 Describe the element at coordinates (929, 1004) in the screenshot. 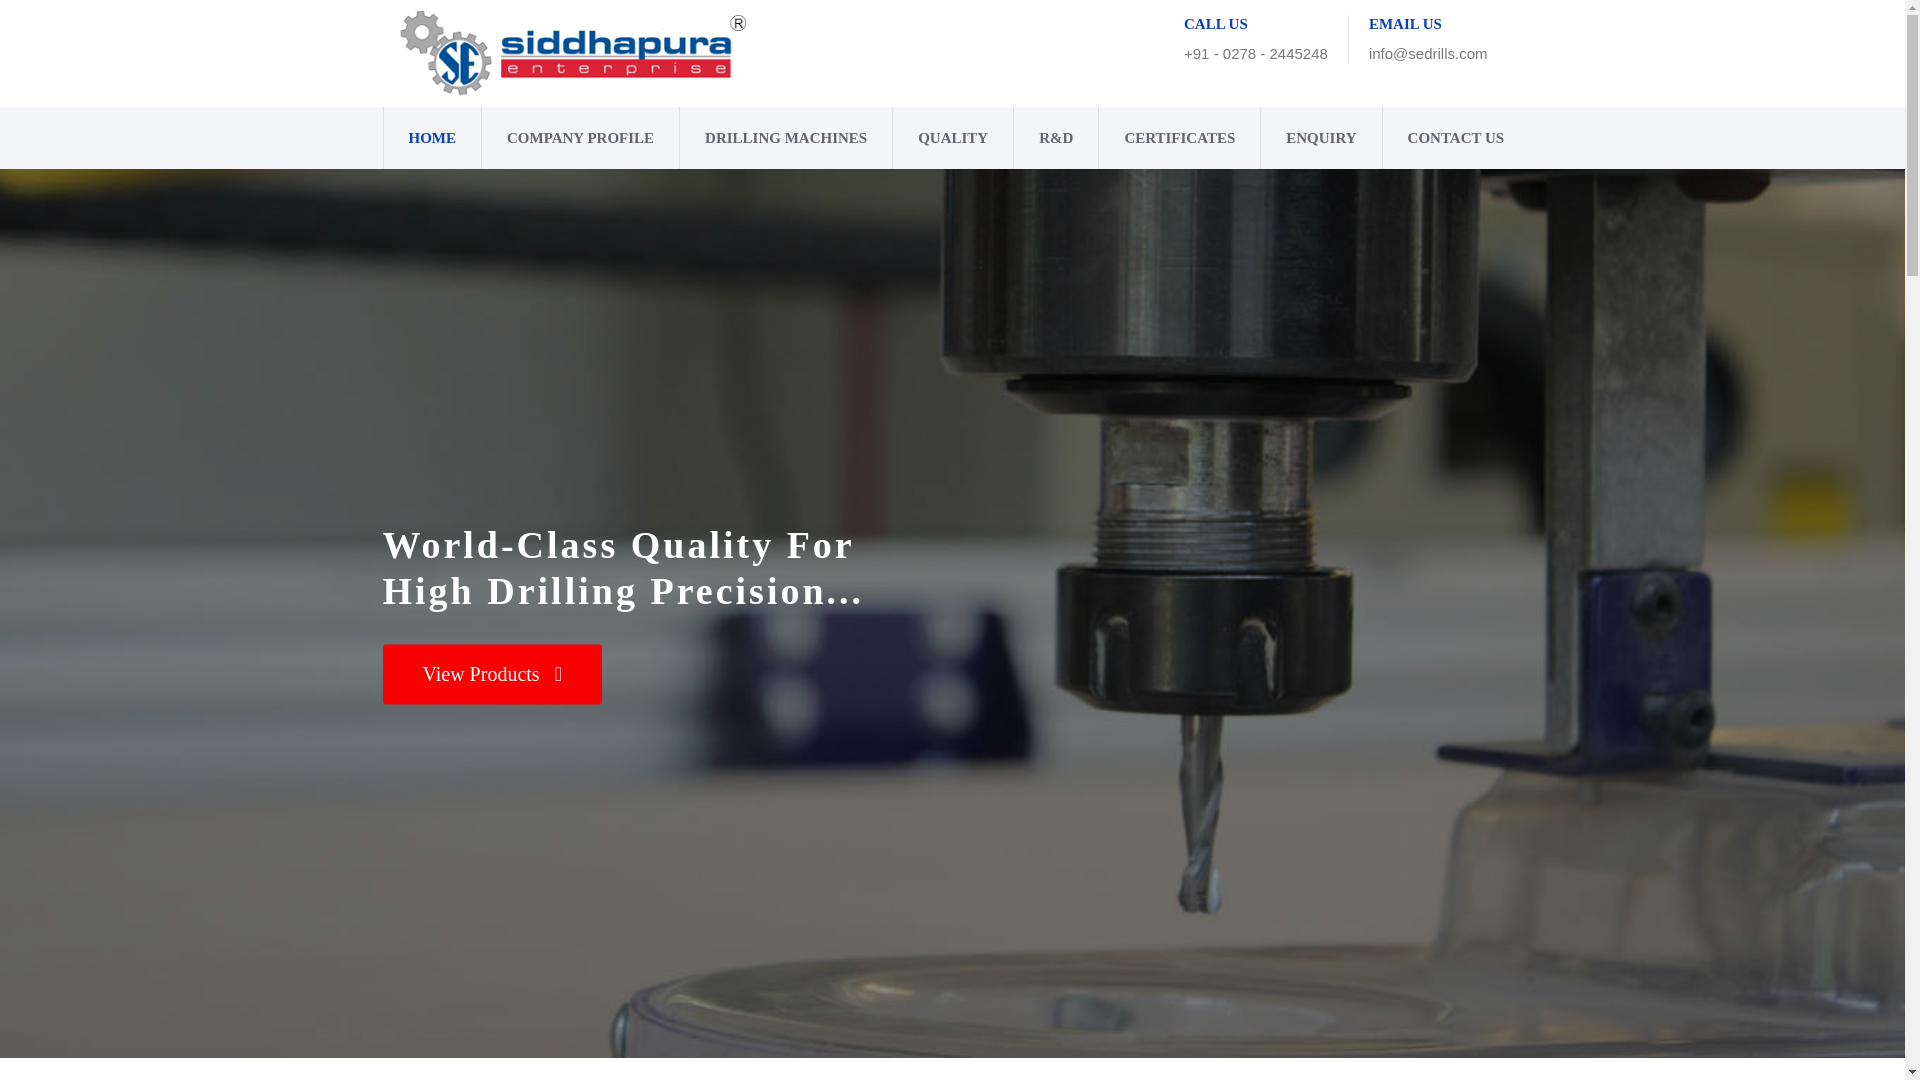

I see `1` at that location.